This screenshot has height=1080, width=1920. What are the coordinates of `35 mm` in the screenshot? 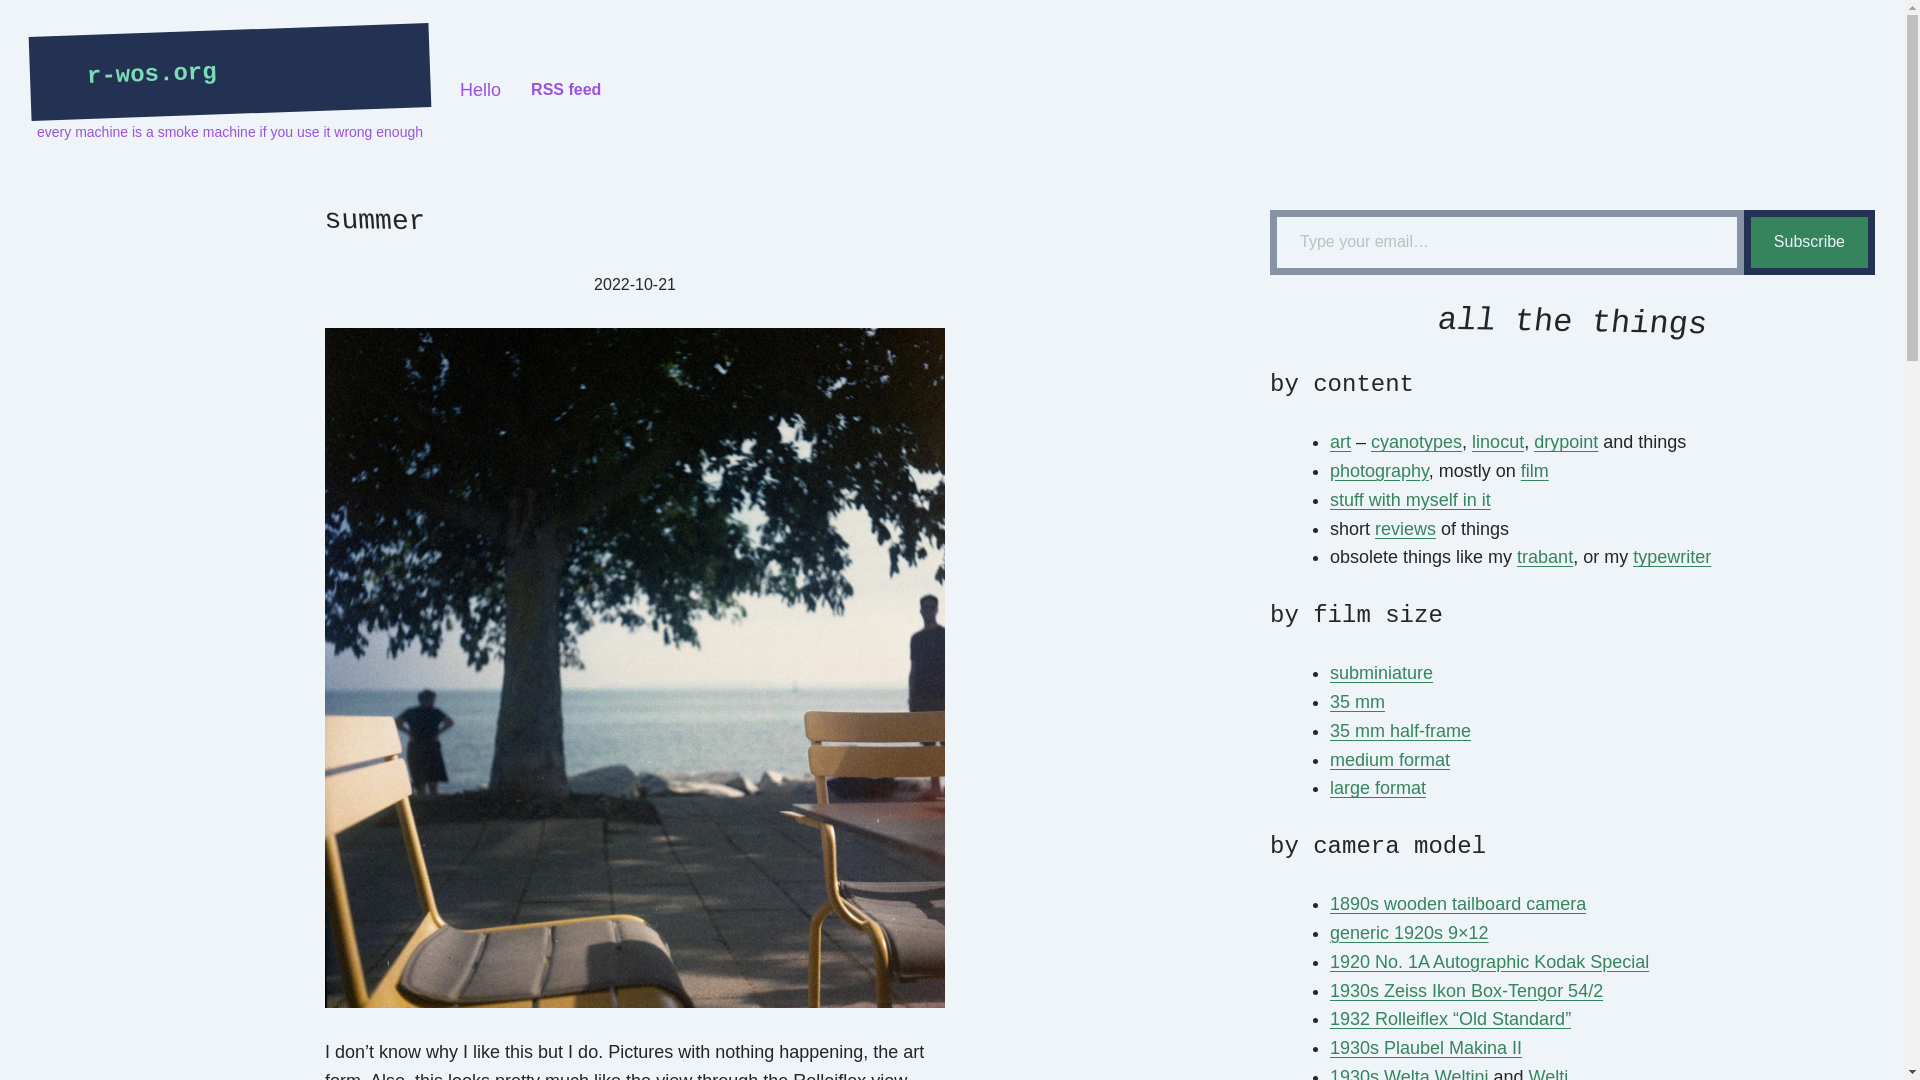 It's located at (1357, 702).